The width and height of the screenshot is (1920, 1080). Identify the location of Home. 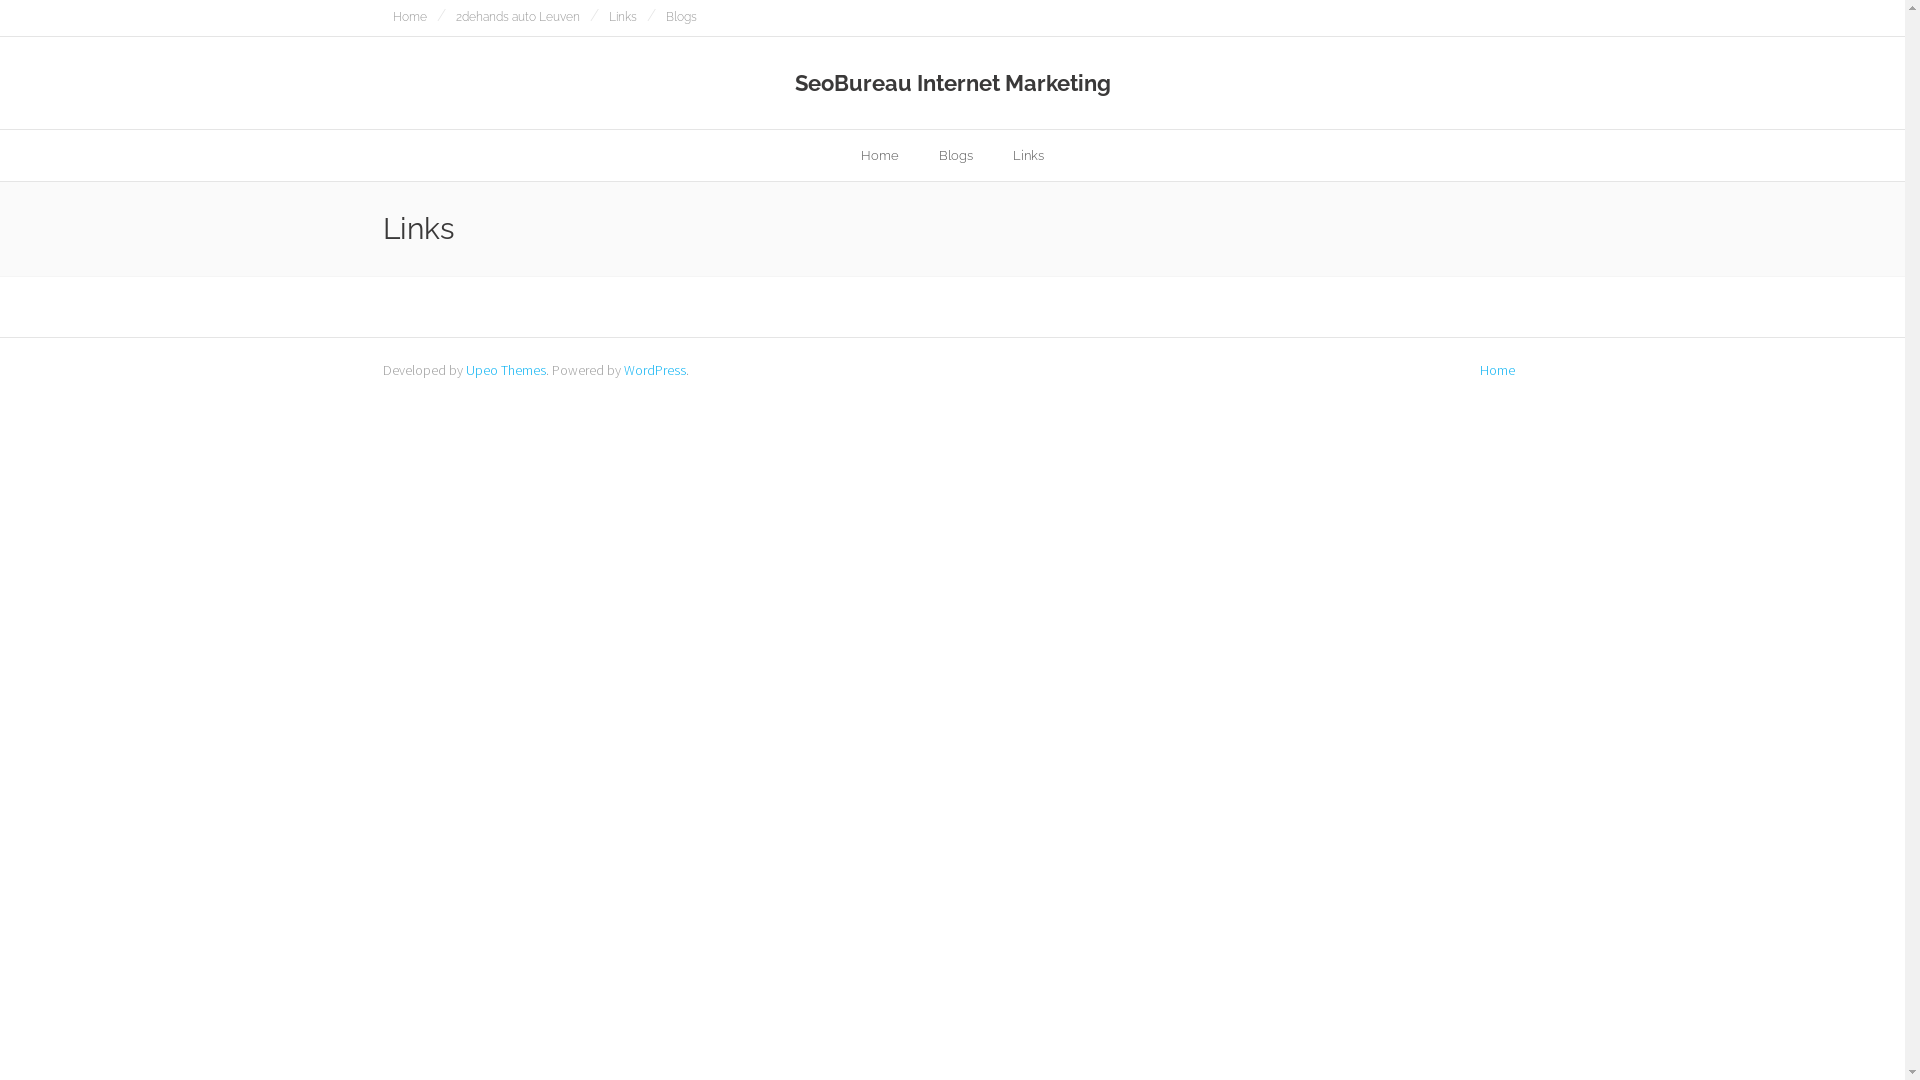
(409, 18).